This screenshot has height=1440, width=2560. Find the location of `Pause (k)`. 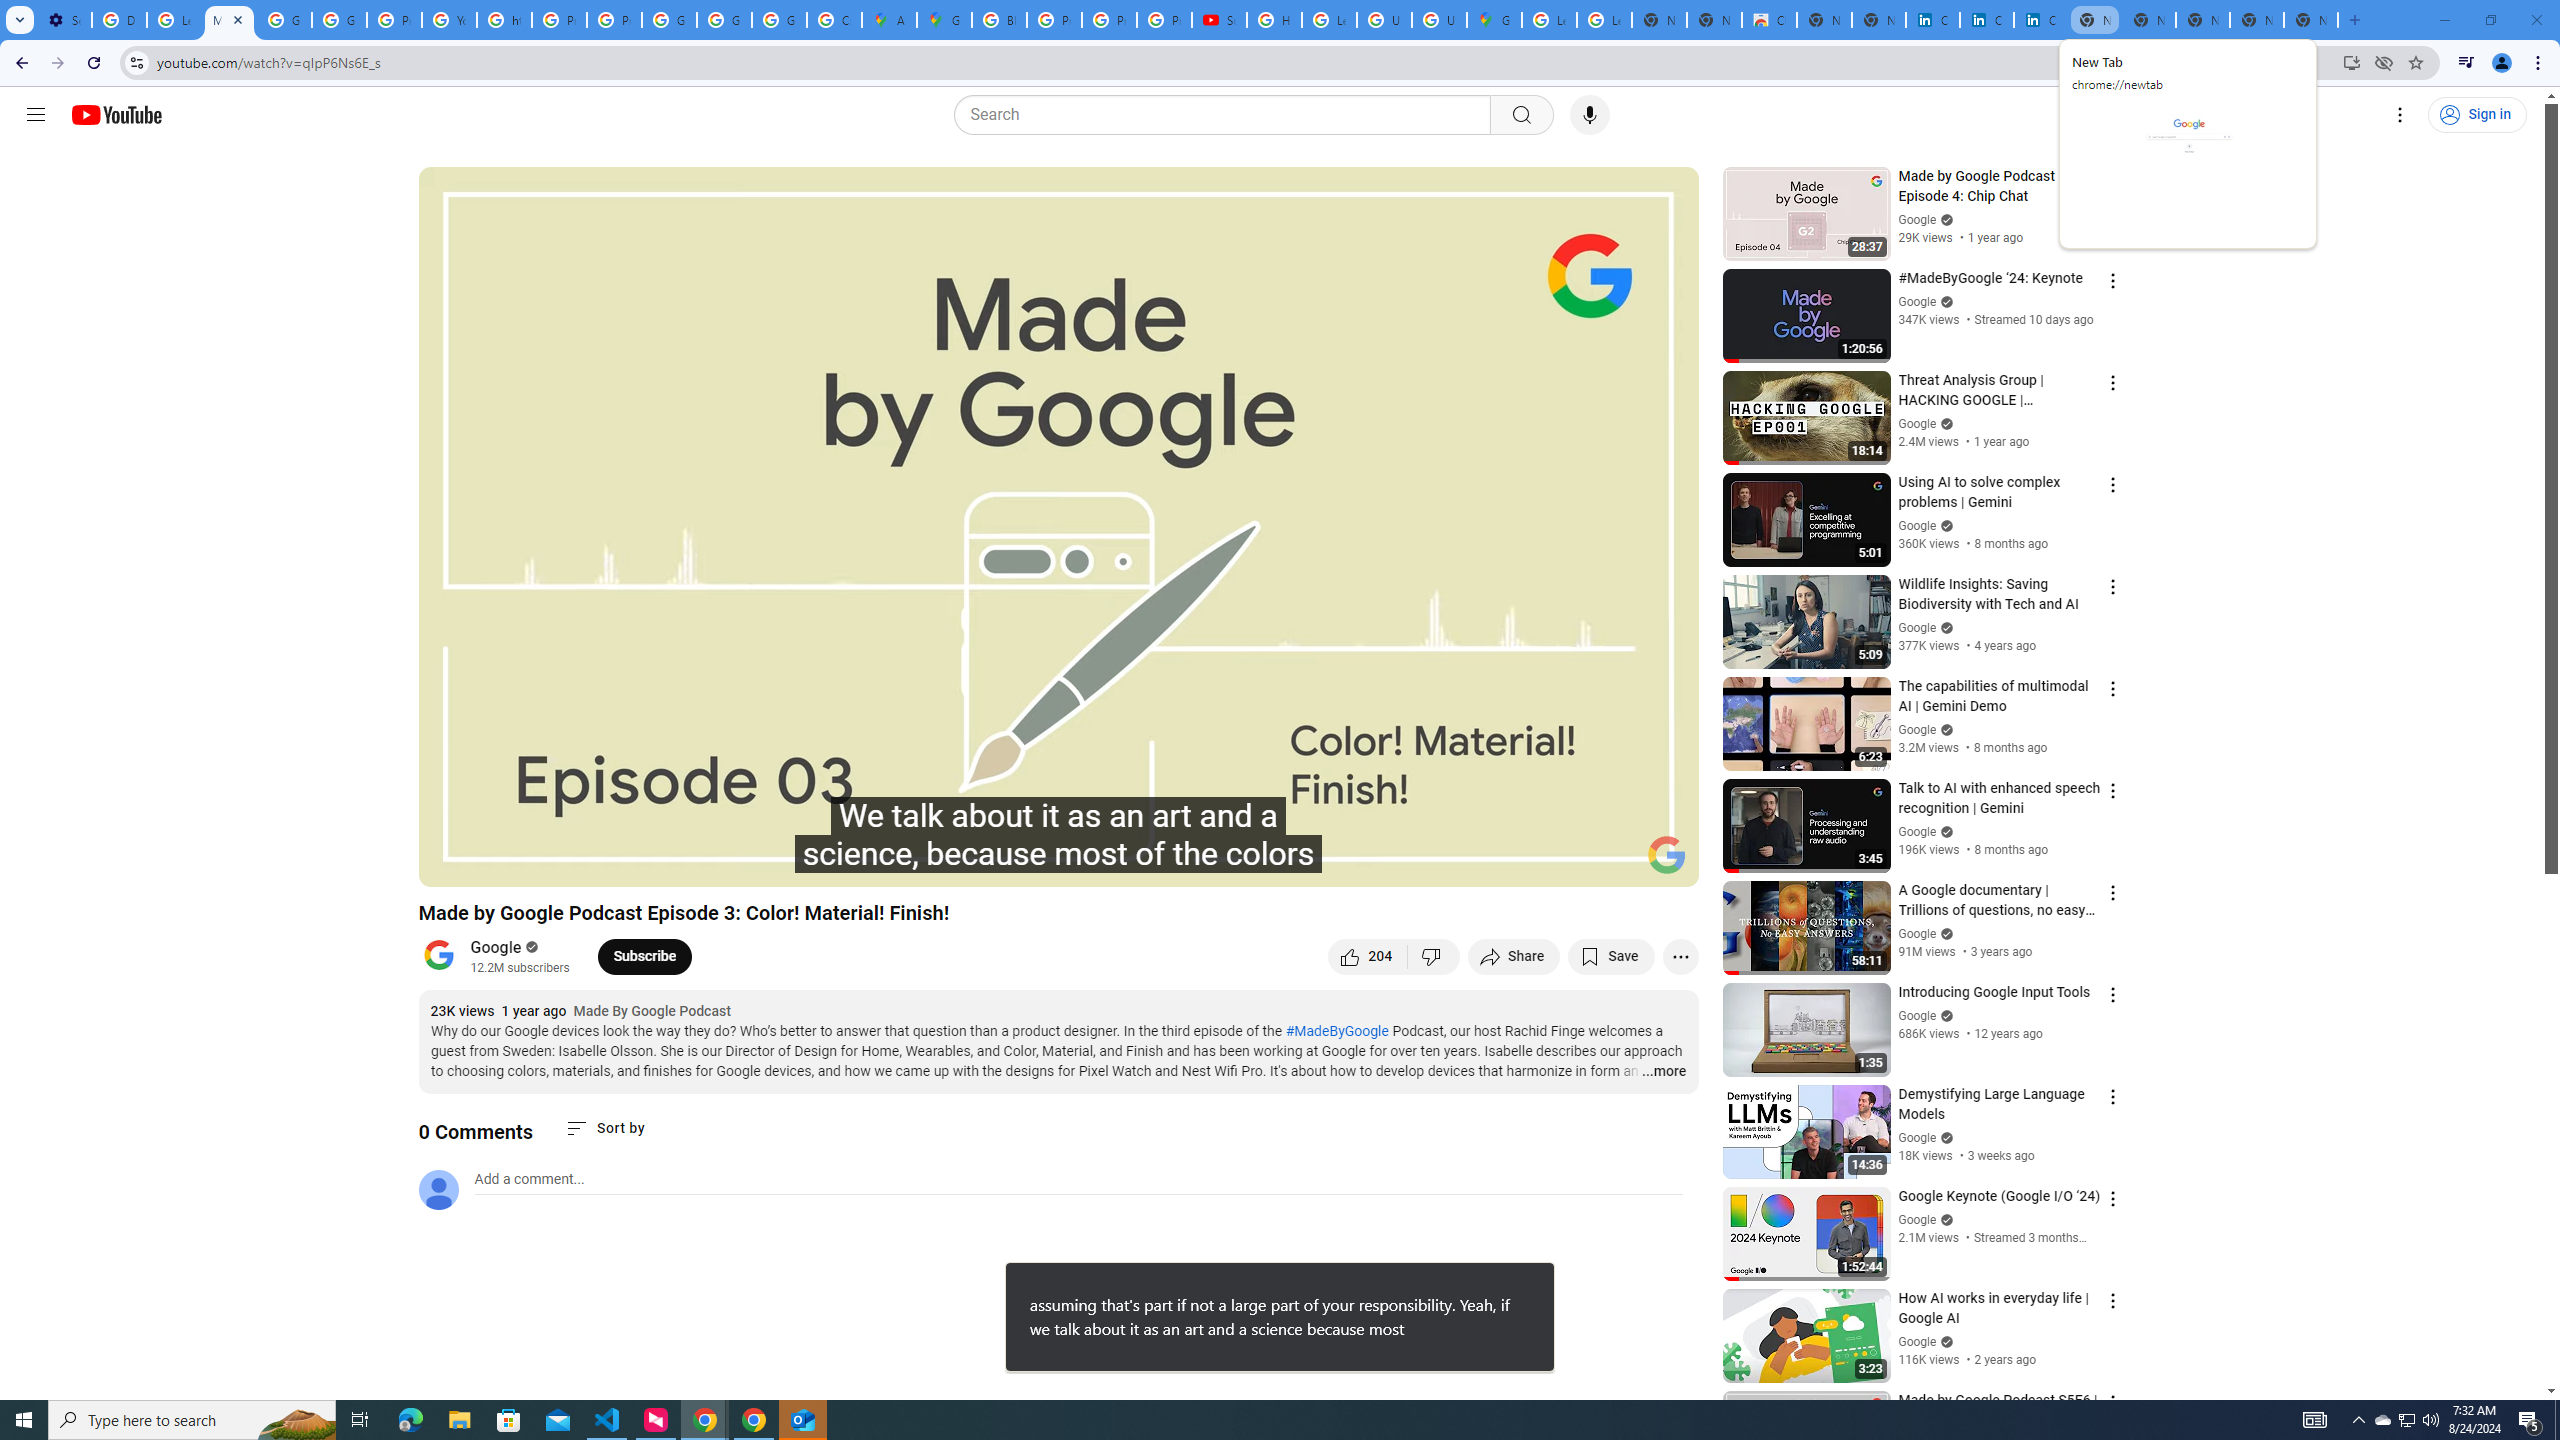

Pause (k) is located at coordinates (453, 863).